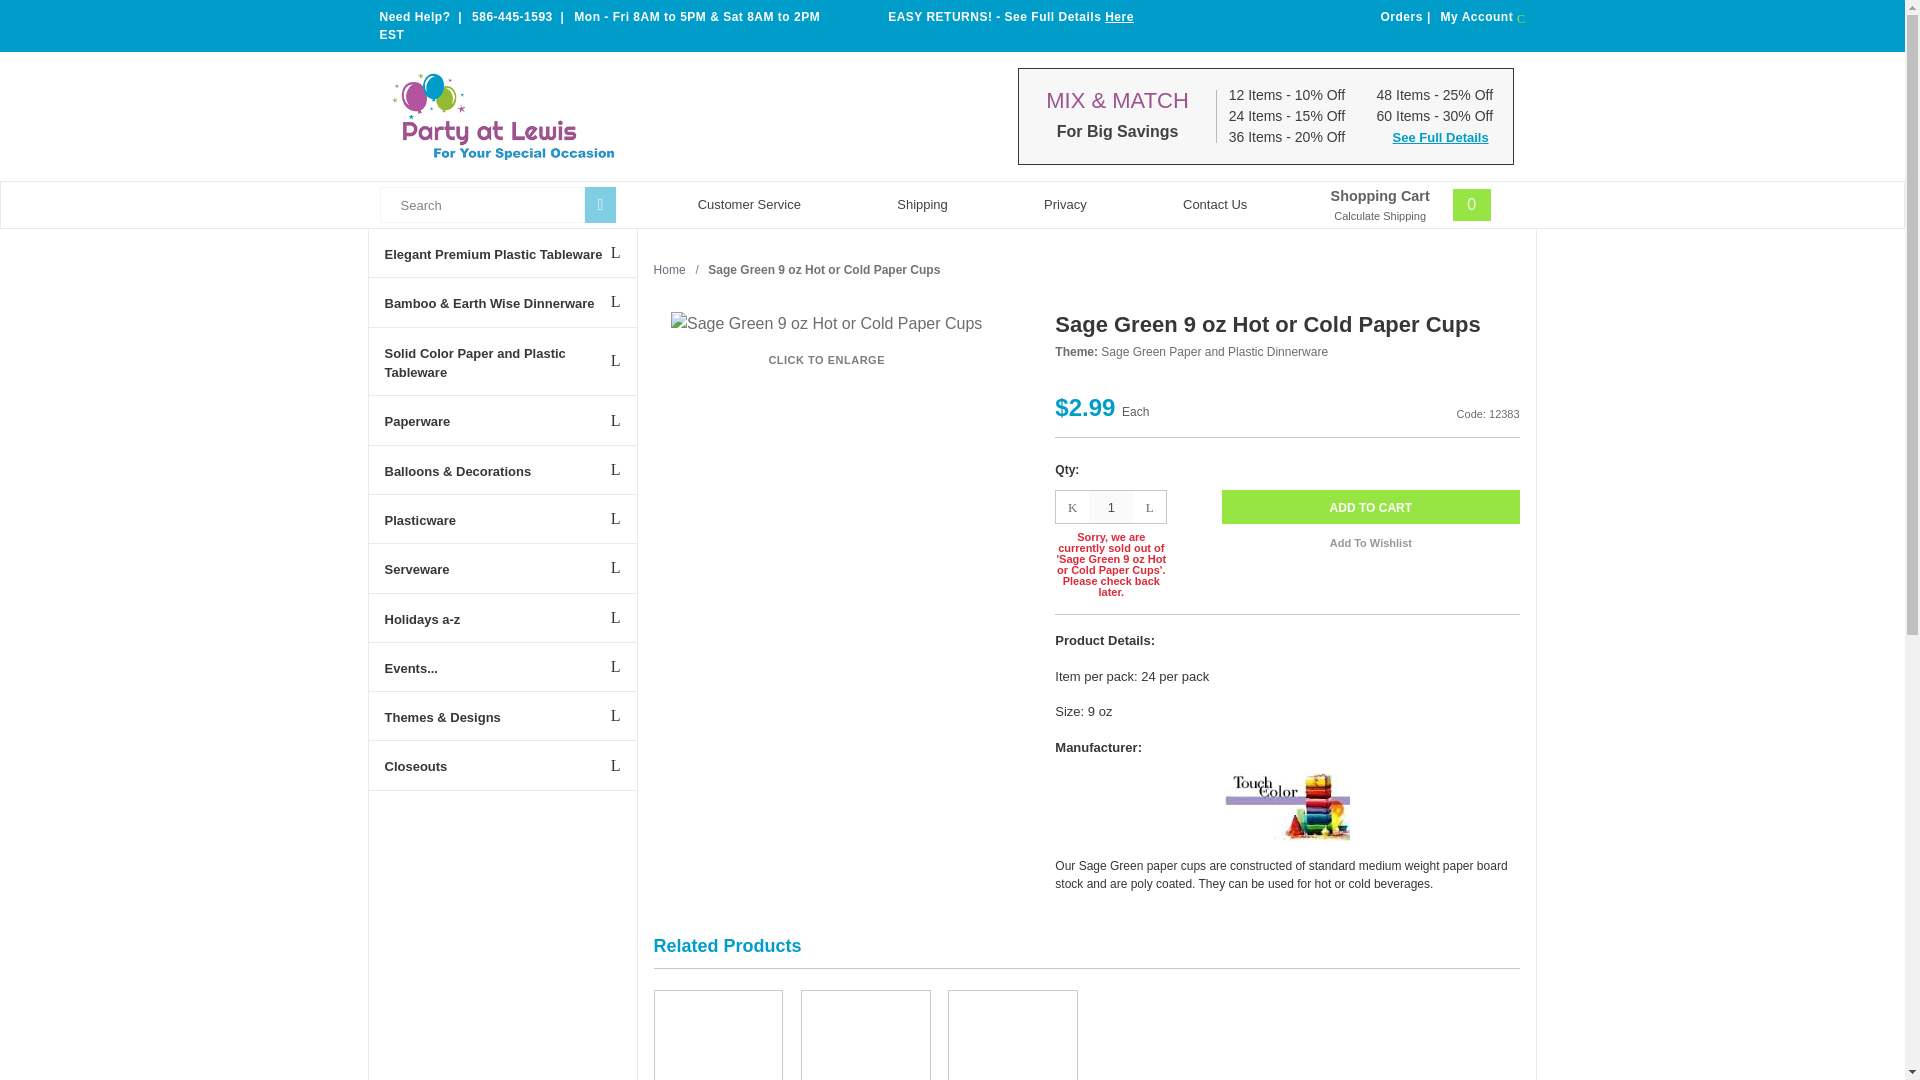 This screenshot has width=1920, height=1080. Describe the element at coordinates (922, 205) in the screenshot. I see `Shipping` at that location.